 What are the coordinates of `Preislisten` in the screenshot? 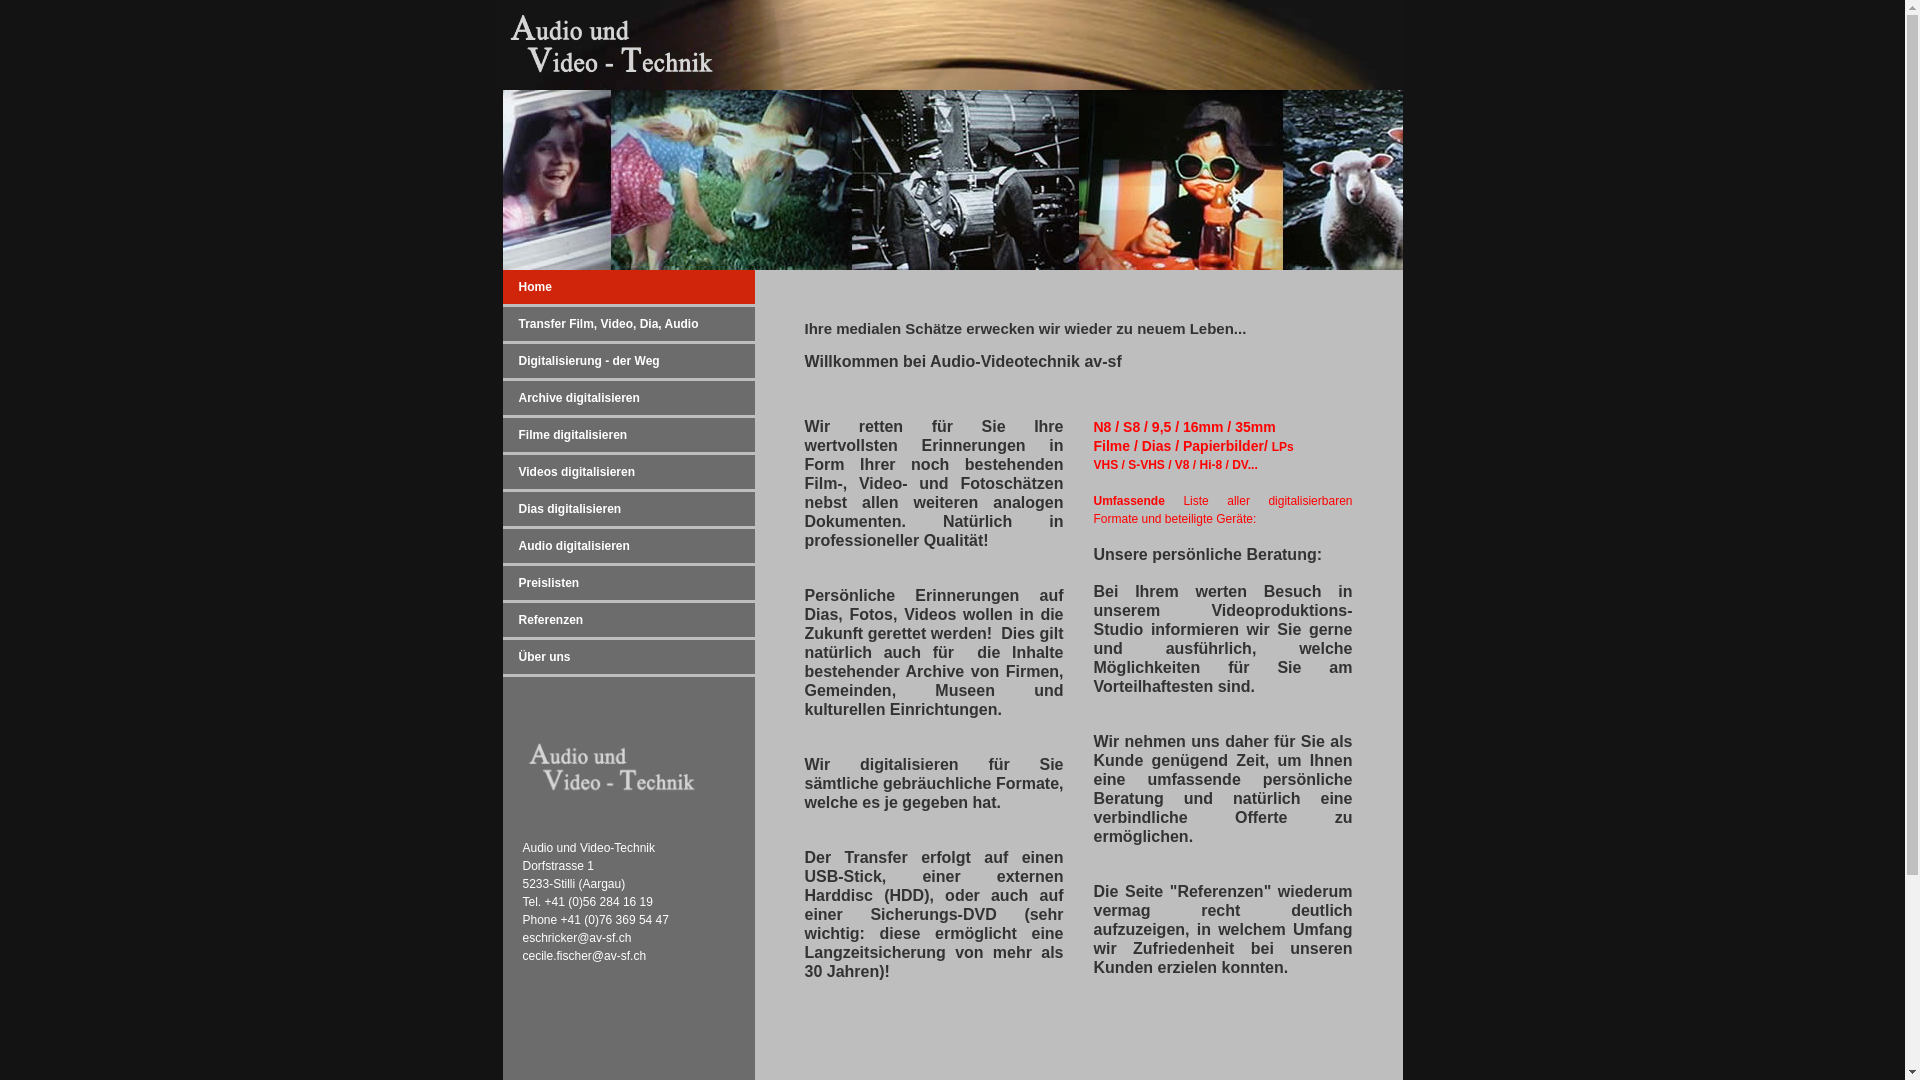 It's located at (628, 583).